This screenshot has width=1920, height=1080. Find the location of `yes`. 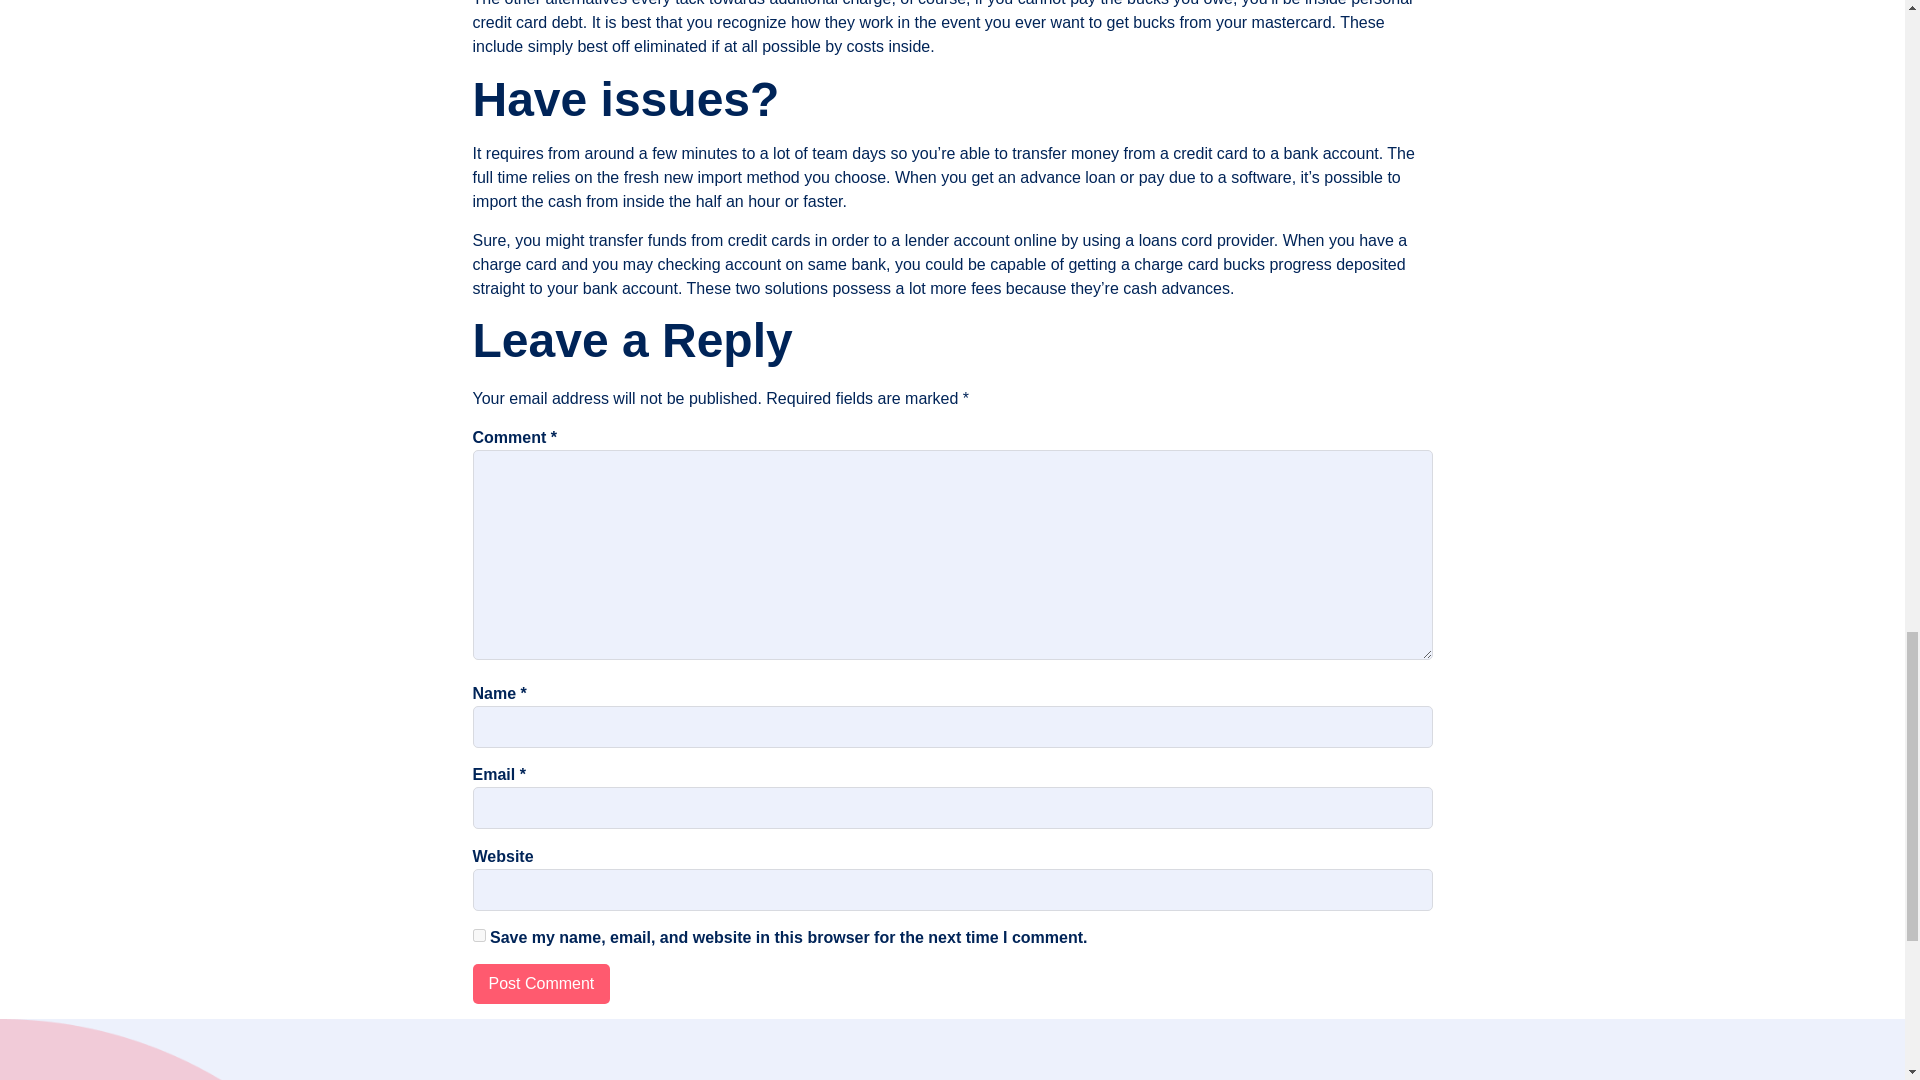

yes is located at coordinates (478, 934).